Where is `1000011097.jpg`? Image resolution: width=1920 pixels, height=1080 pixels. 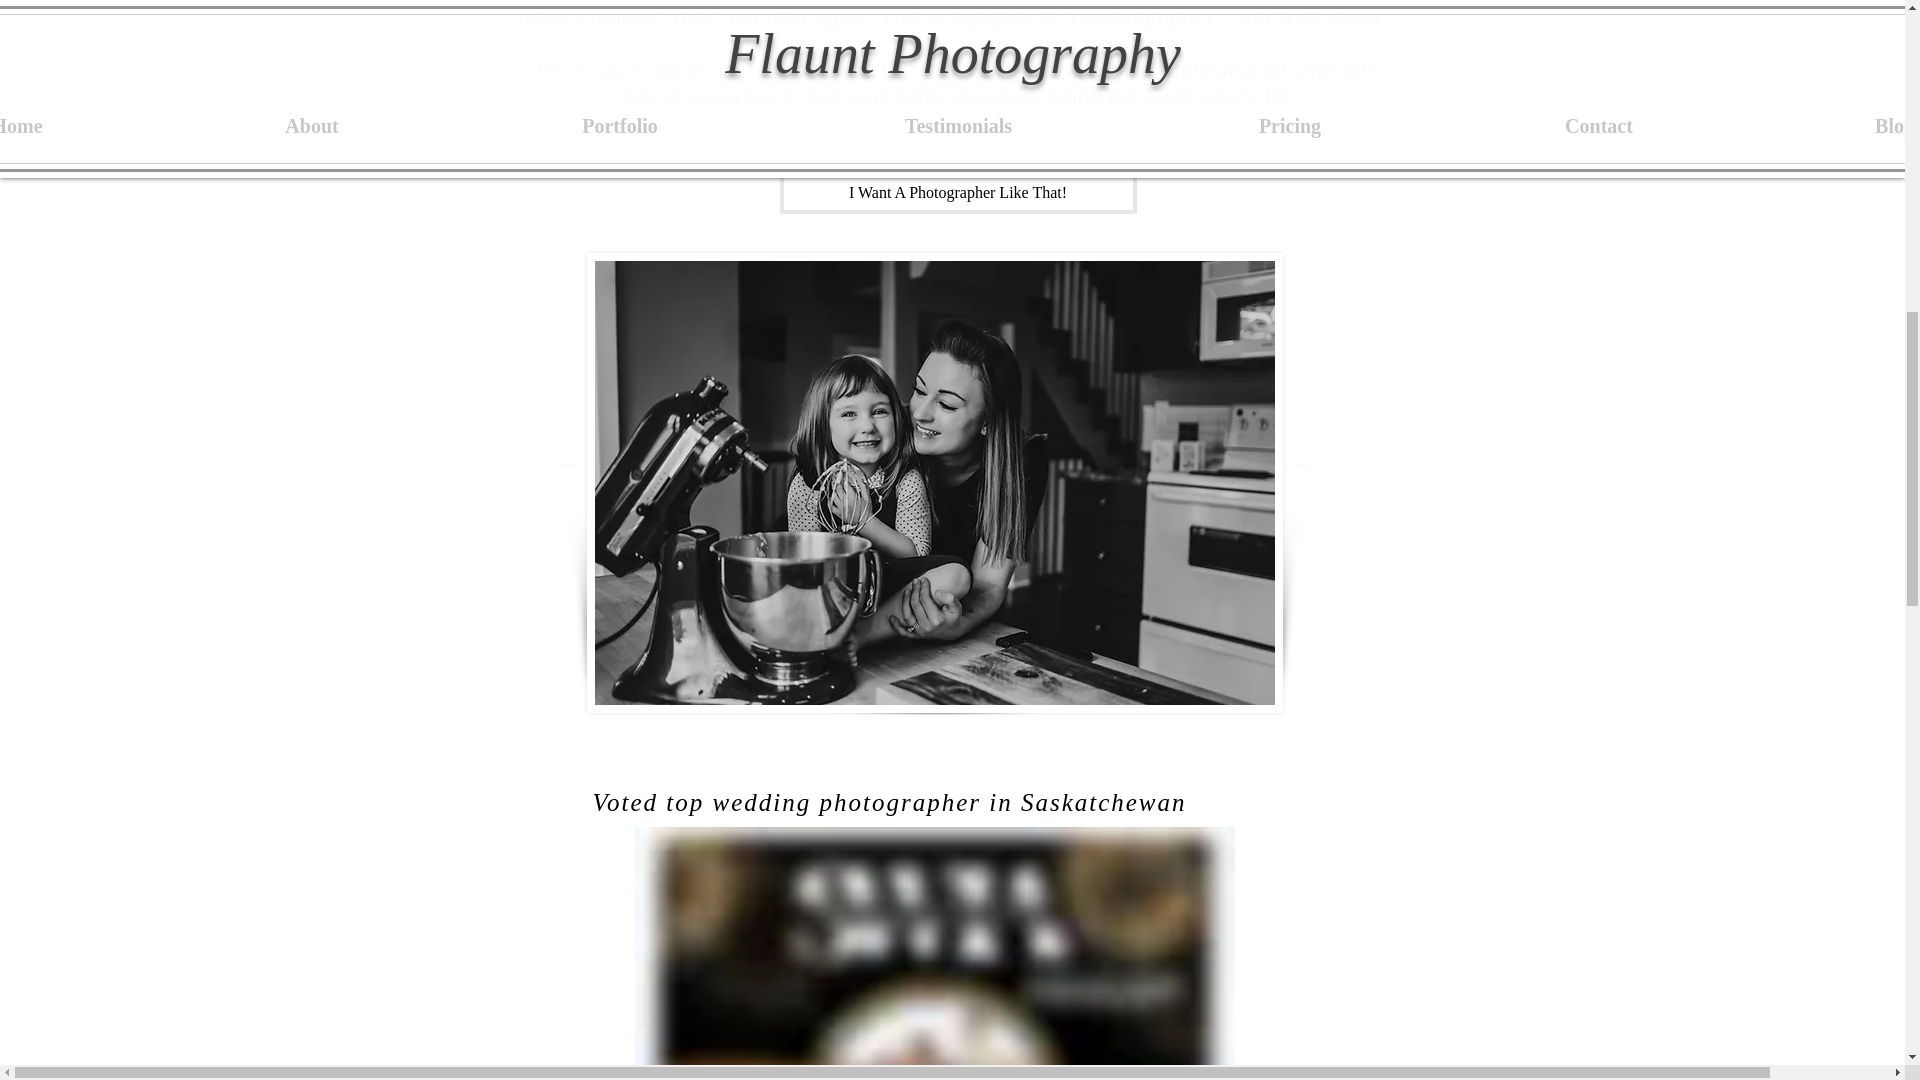
1000011097.jpg is located at coordinates (934, 953).